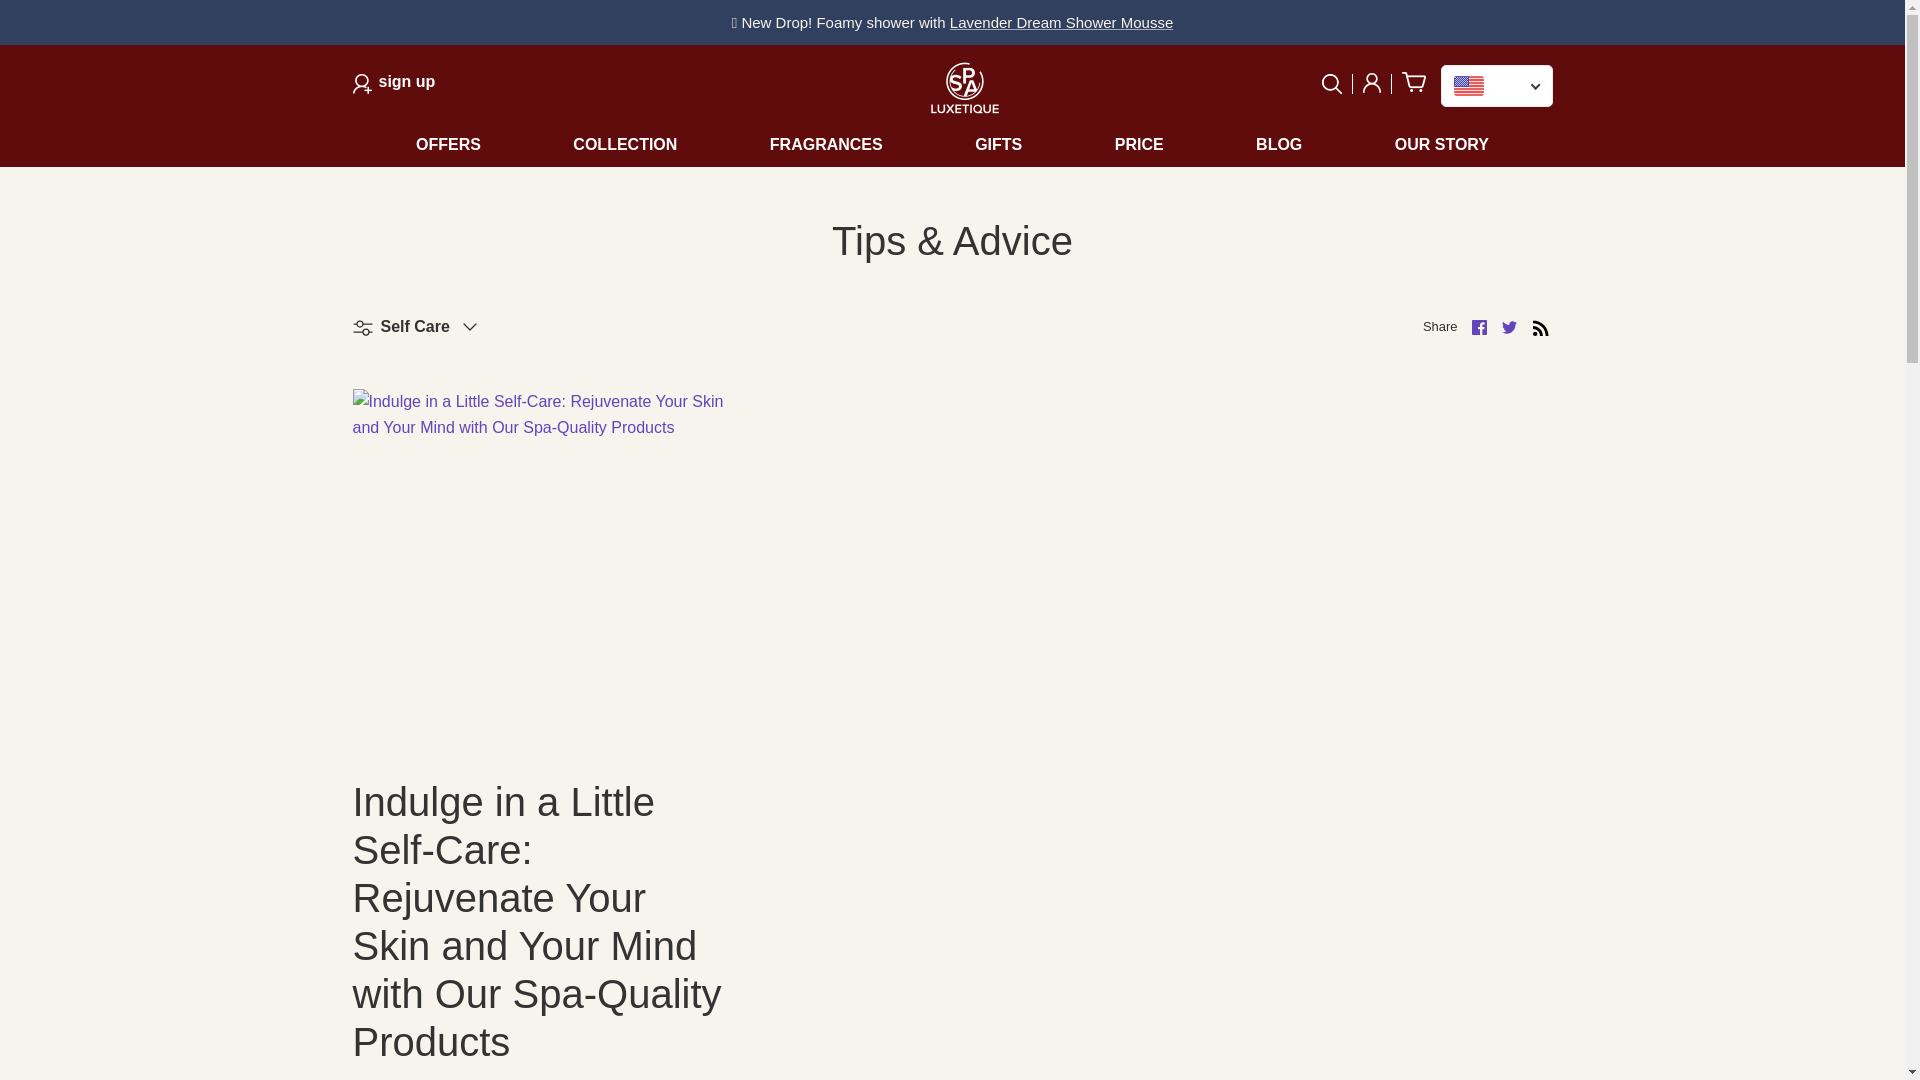 This screenshot has width=1920, height=1080. What do you see at coordinates (1479, 326) in the screenshot?
I see `Facebook` at bounding box center [1479, 326].